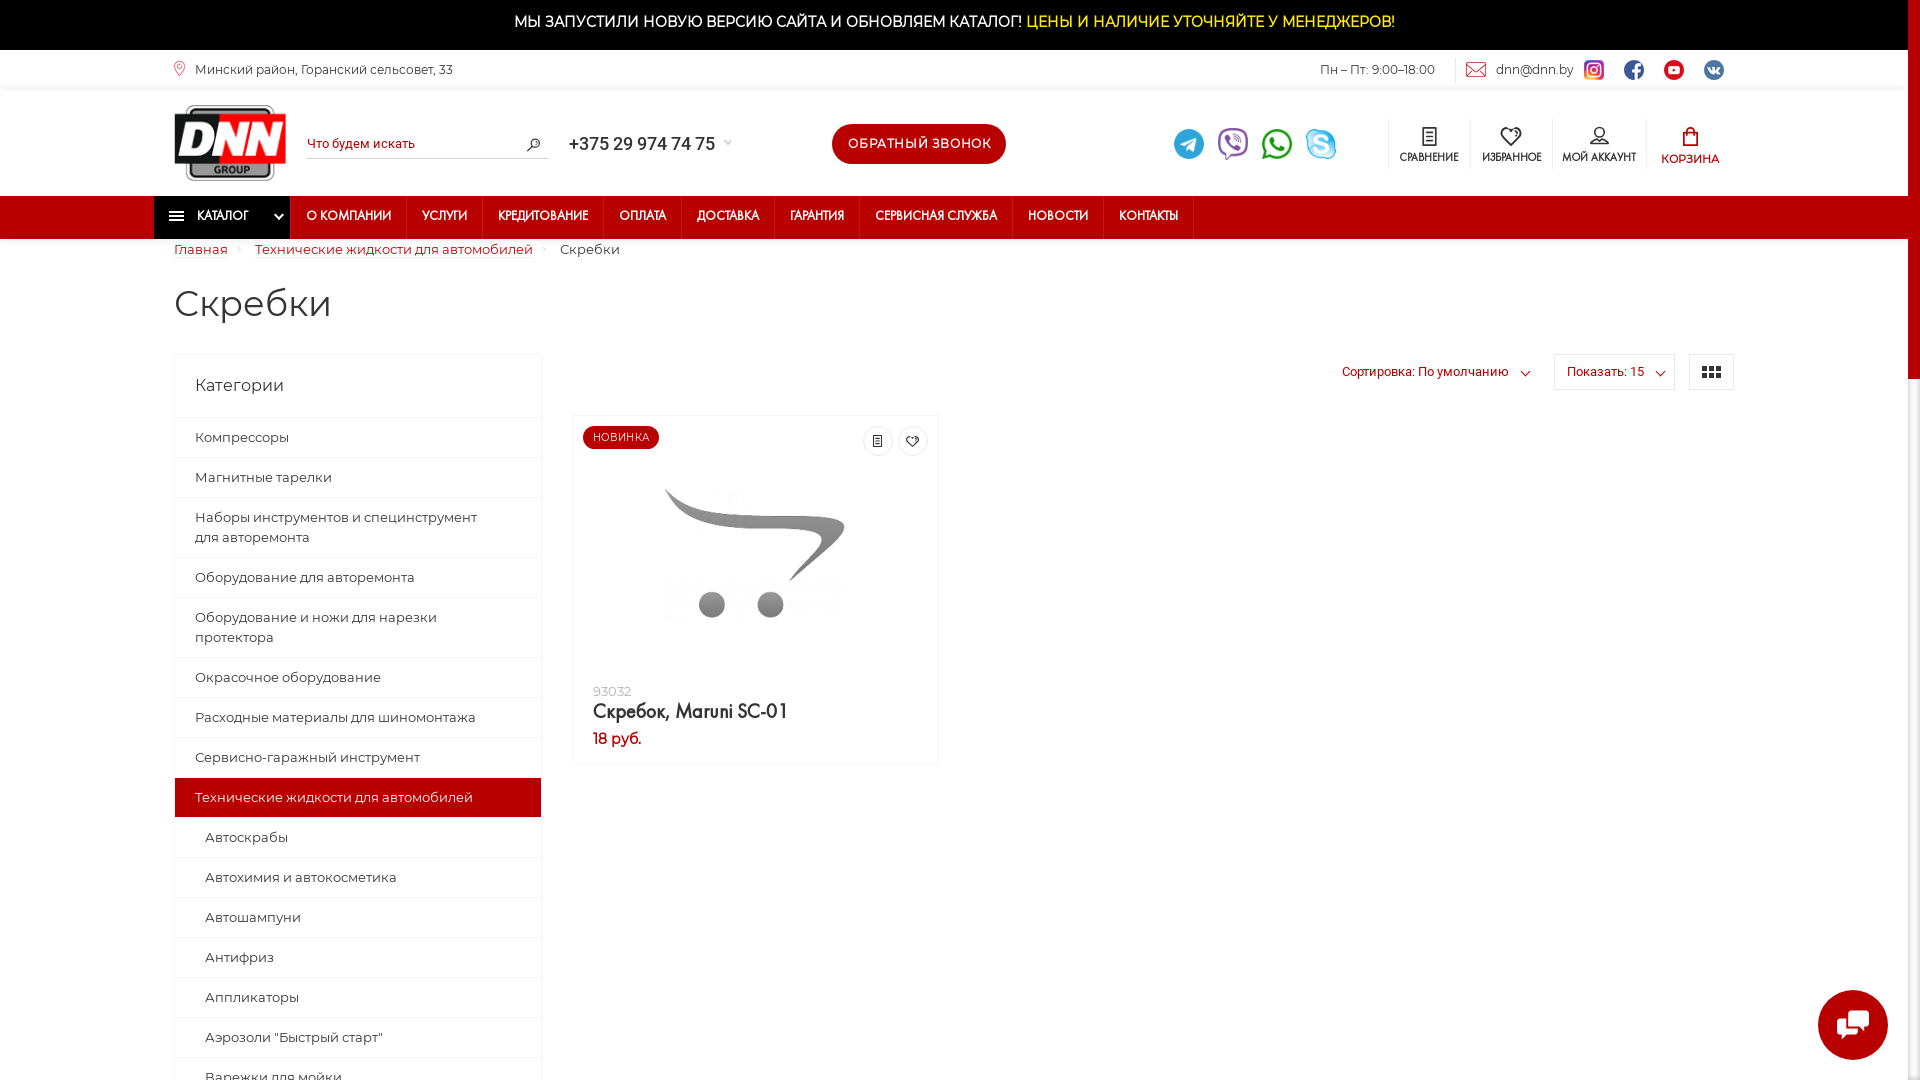 This screenshot has width=1920, height=1080. I want to click on +375 29 974 74 75, so click(650, 144).